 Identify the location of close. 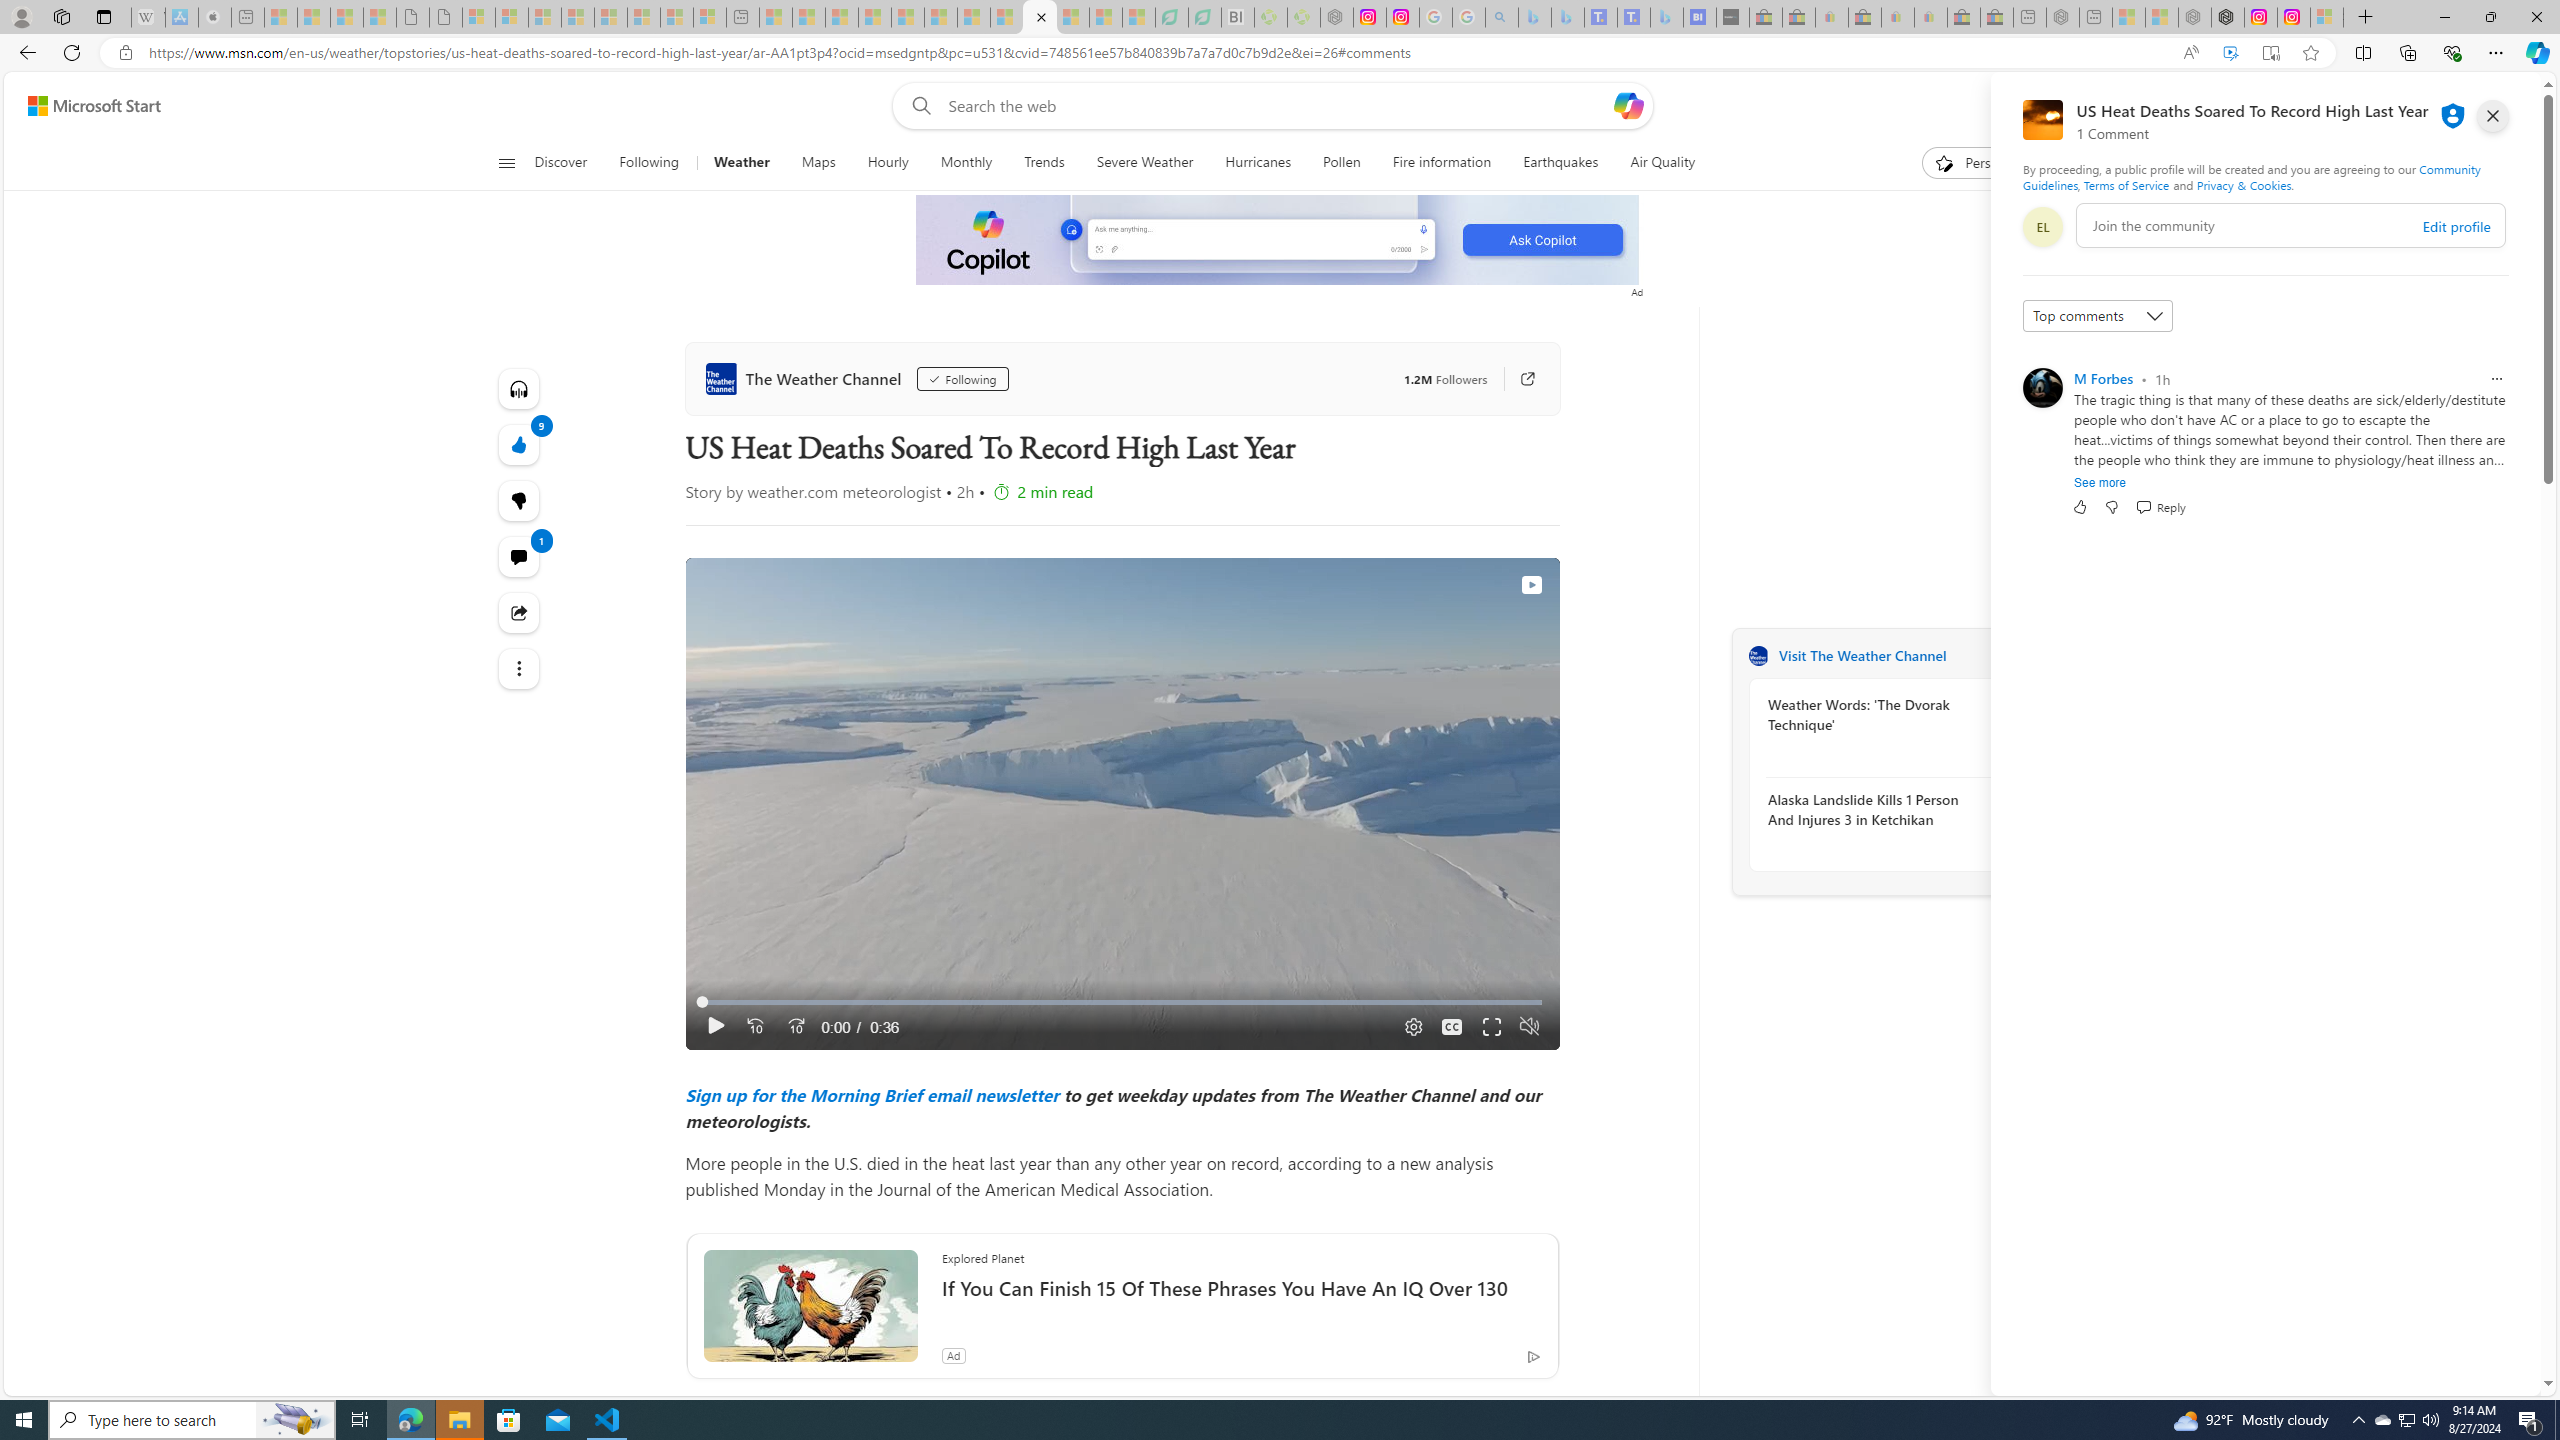
(2493, 116).